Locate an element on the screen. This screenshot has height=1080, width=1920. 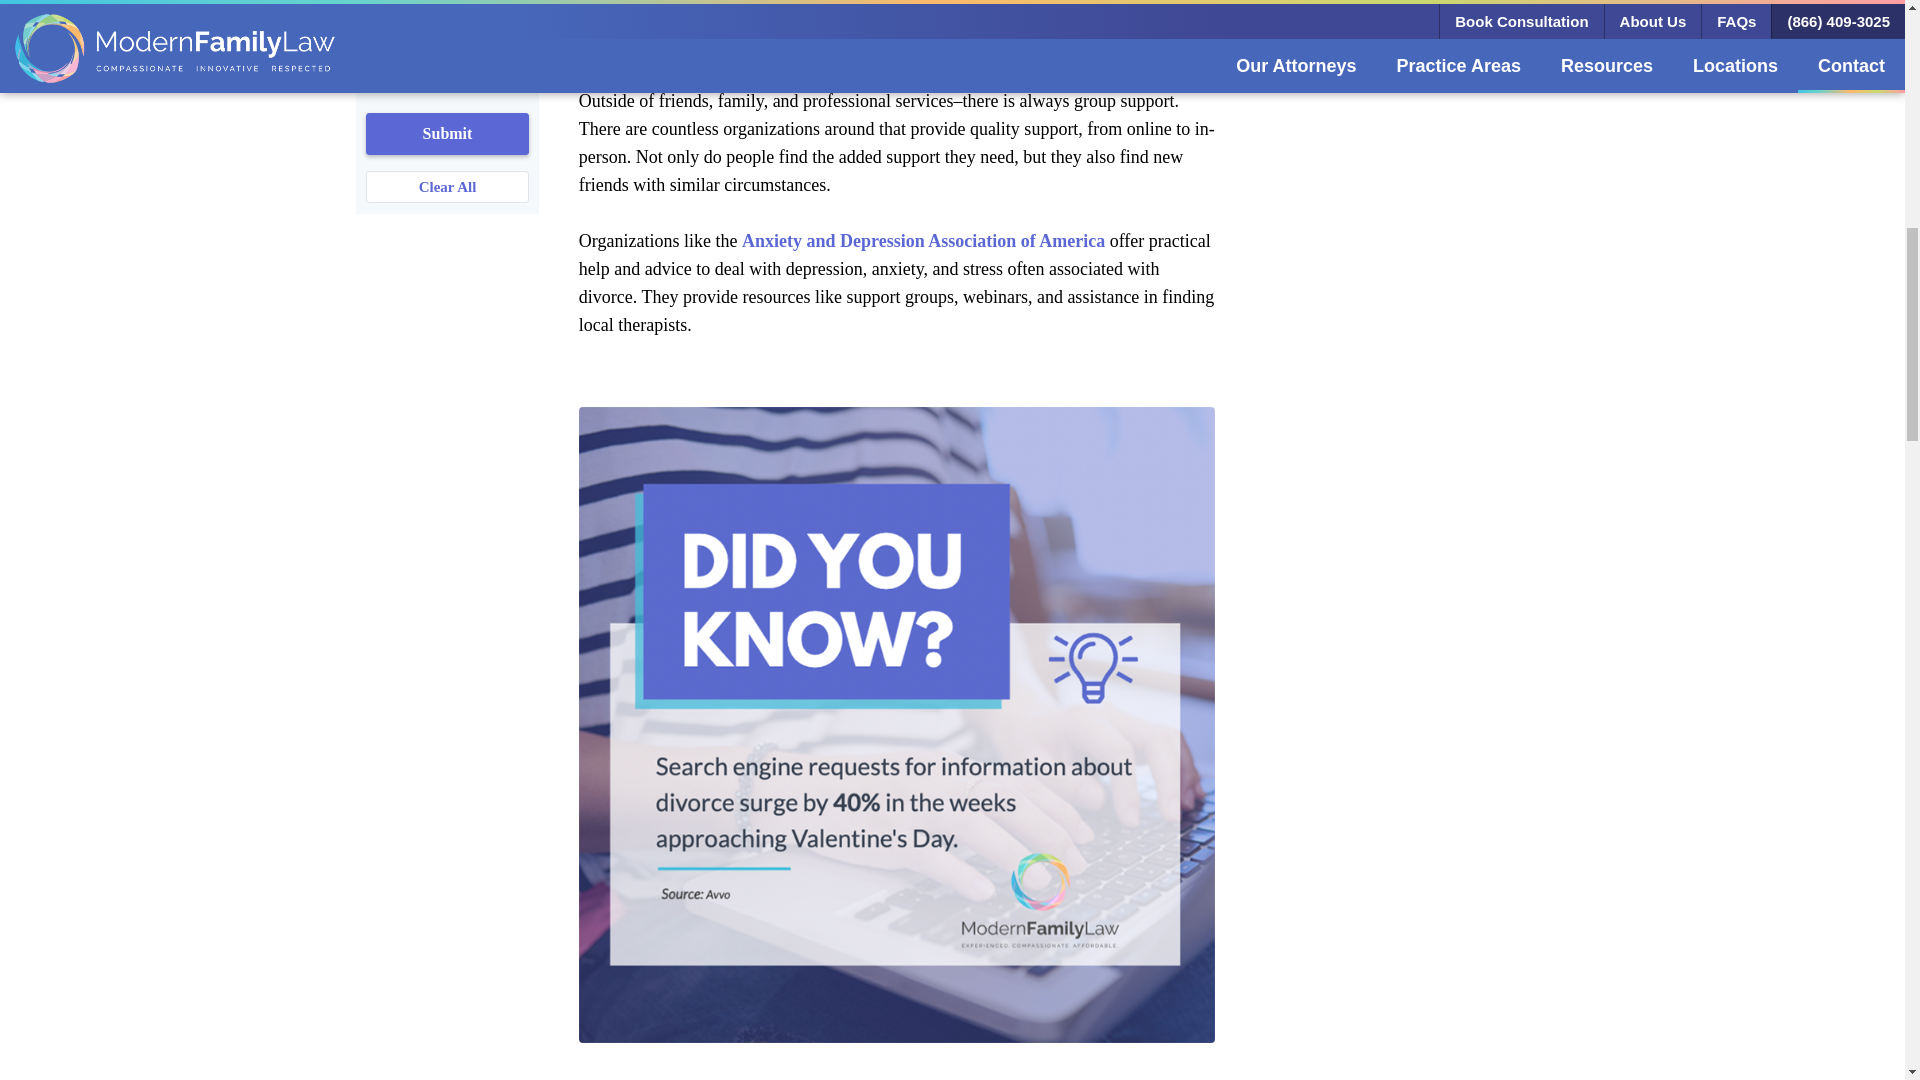
washington is located at coordinates (376, 36).